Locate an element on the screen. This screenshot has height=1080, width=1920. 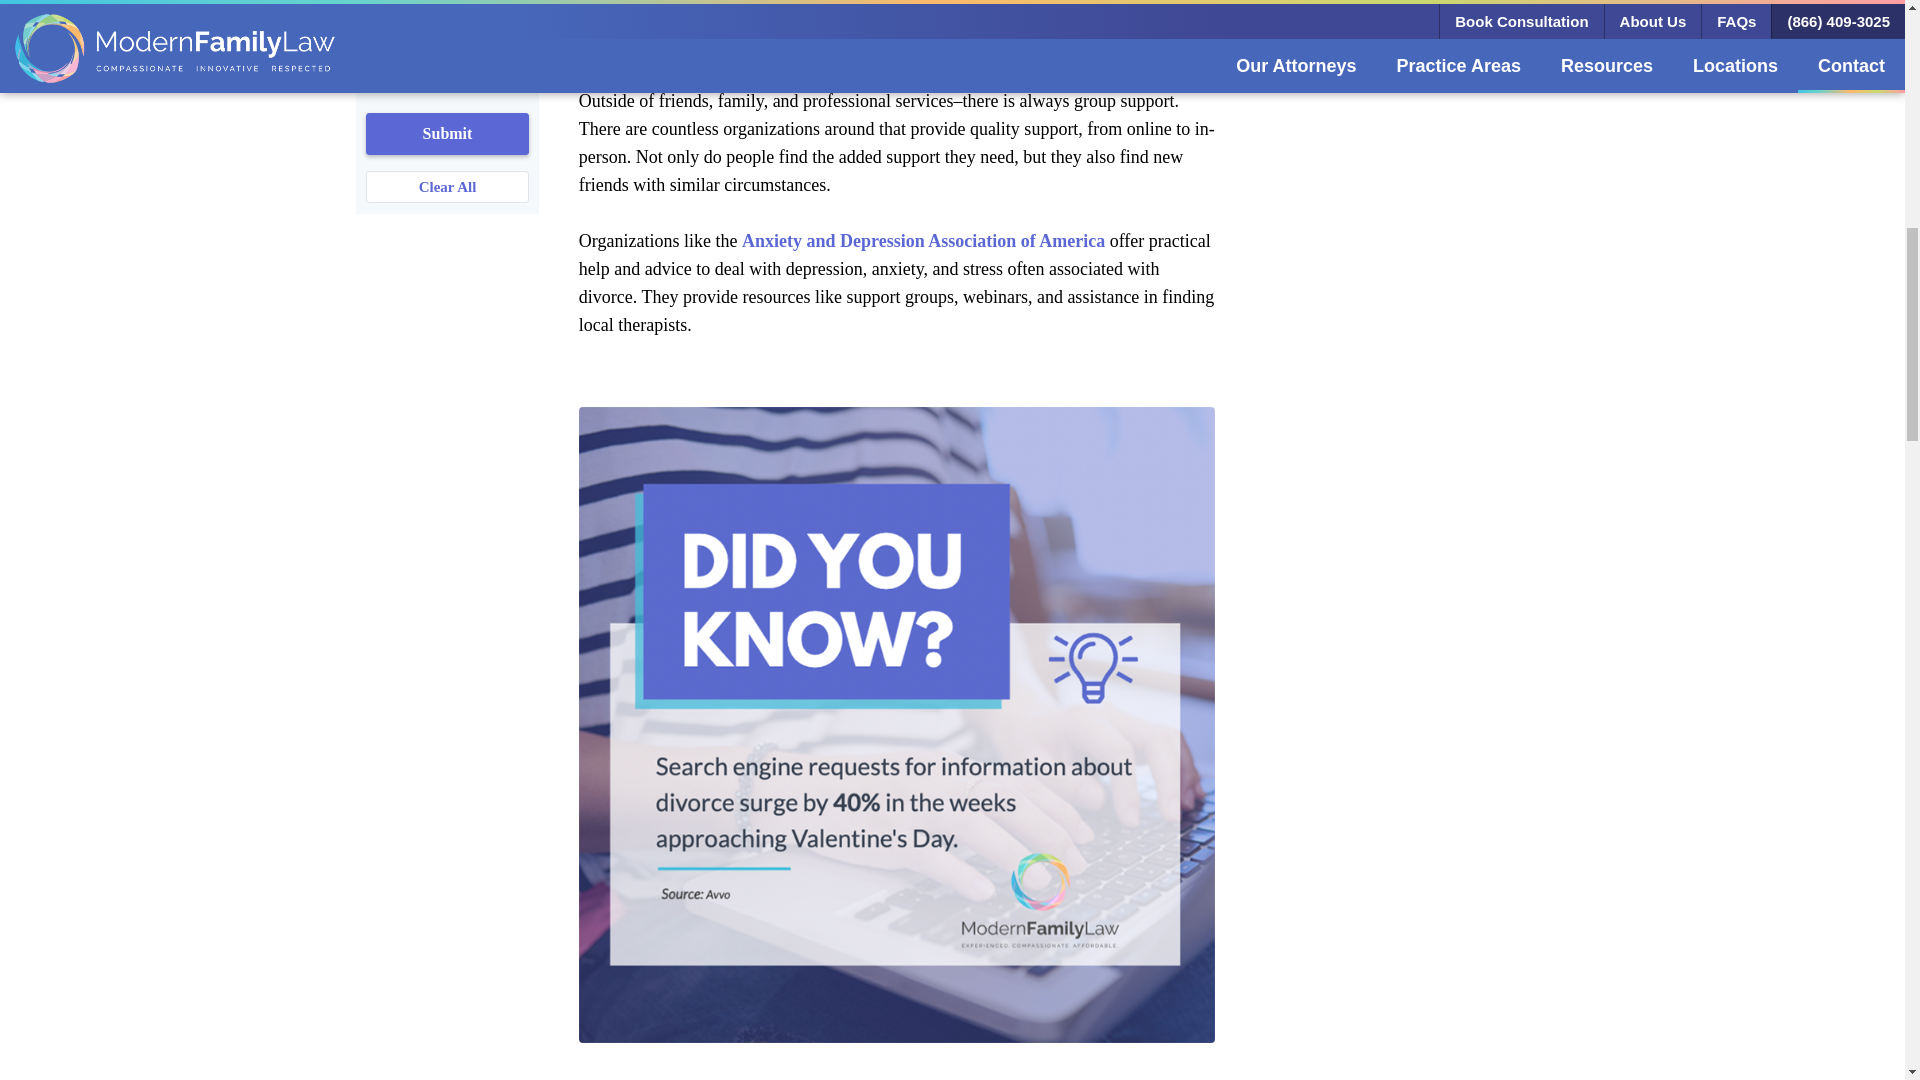
washington is located at coordinates (376, 36).